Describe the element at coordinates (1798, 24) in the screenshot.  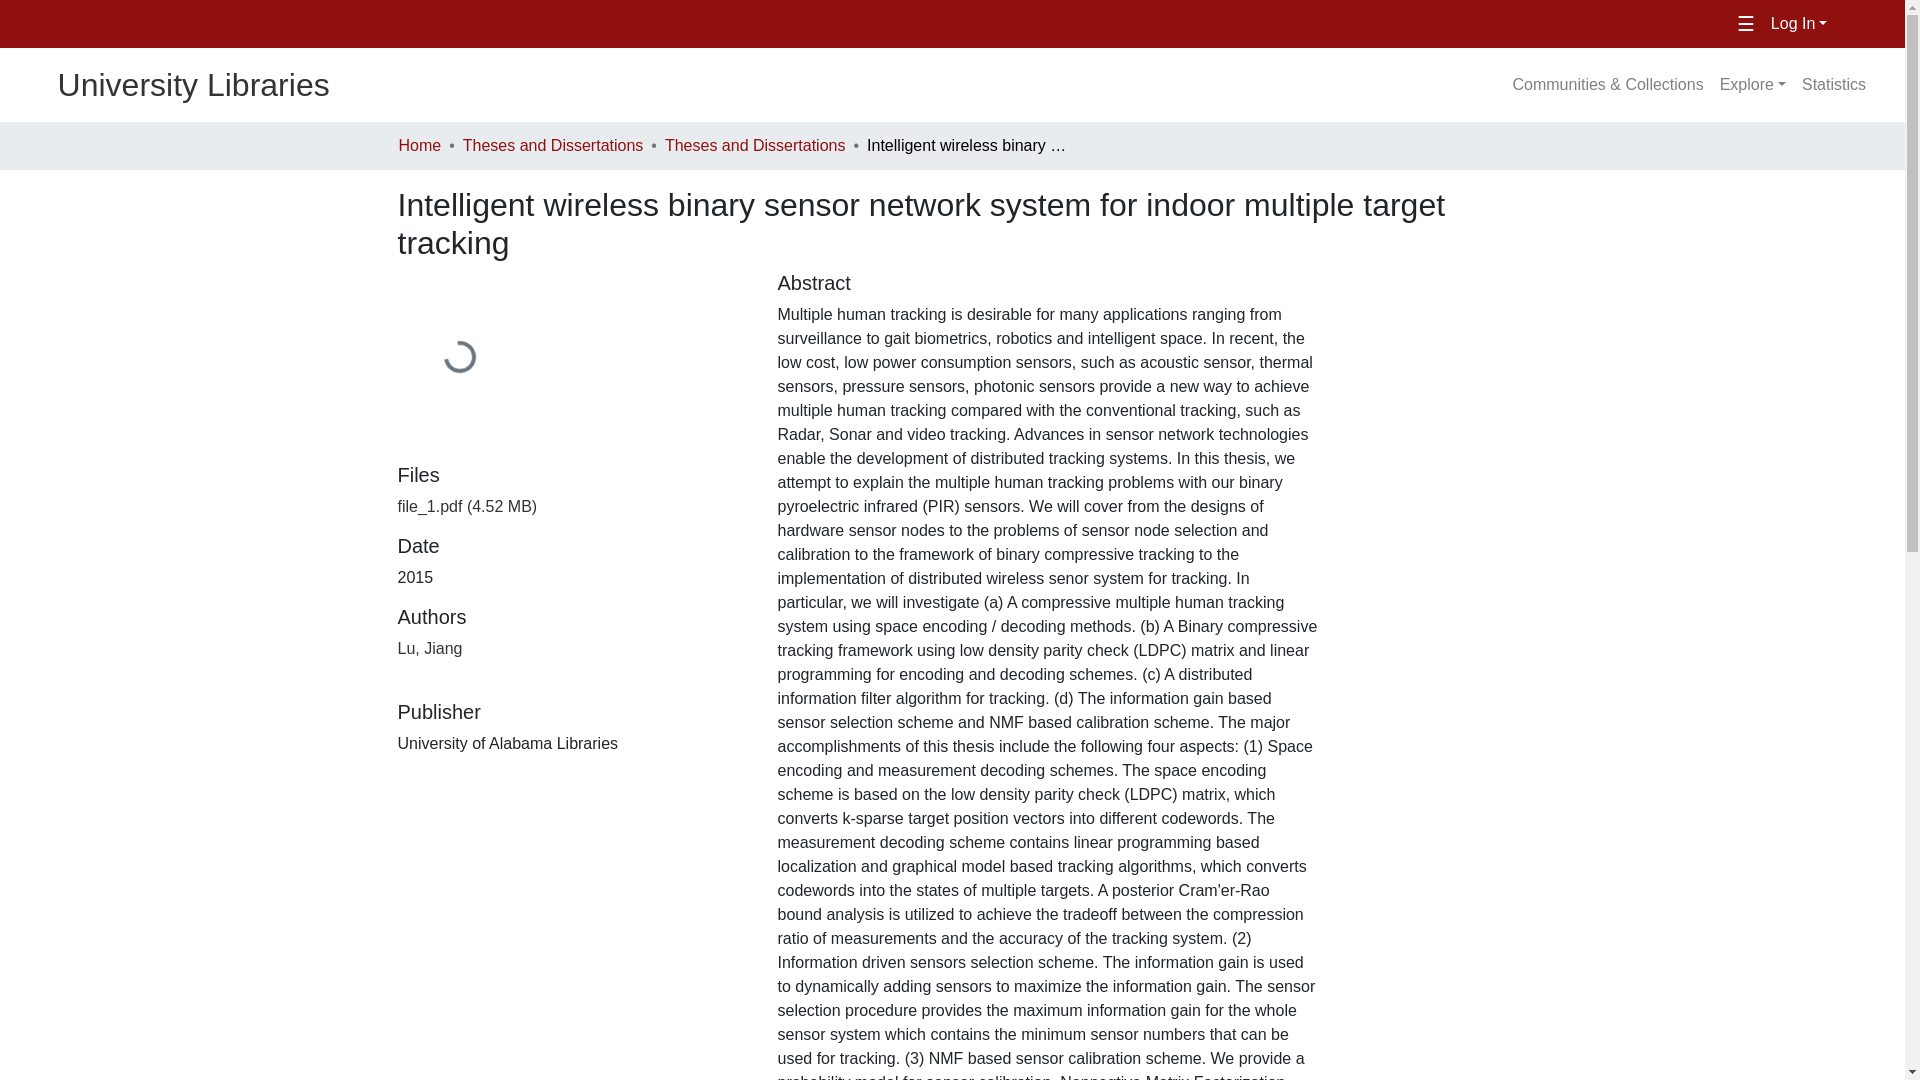
I see `Log In` at that location.